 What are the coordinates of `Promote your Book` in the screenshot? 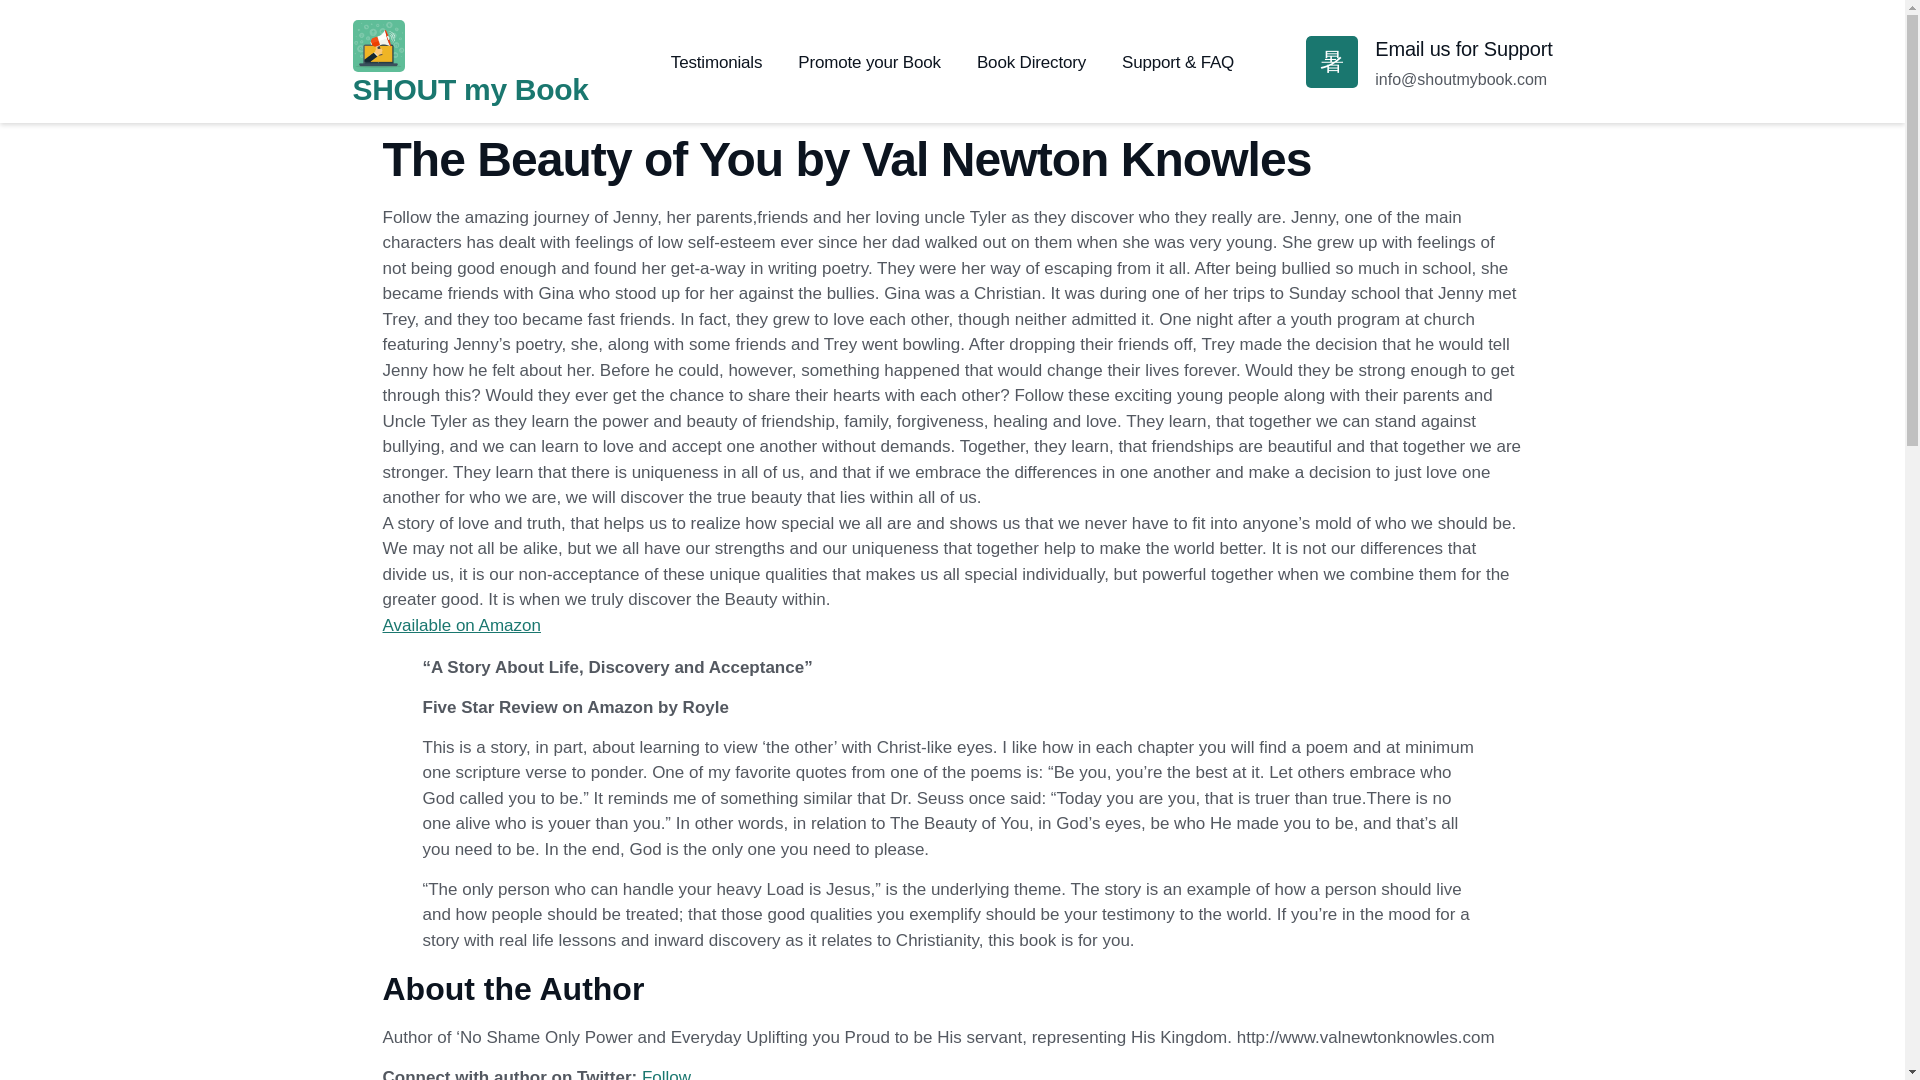 It's located at (869, 63).